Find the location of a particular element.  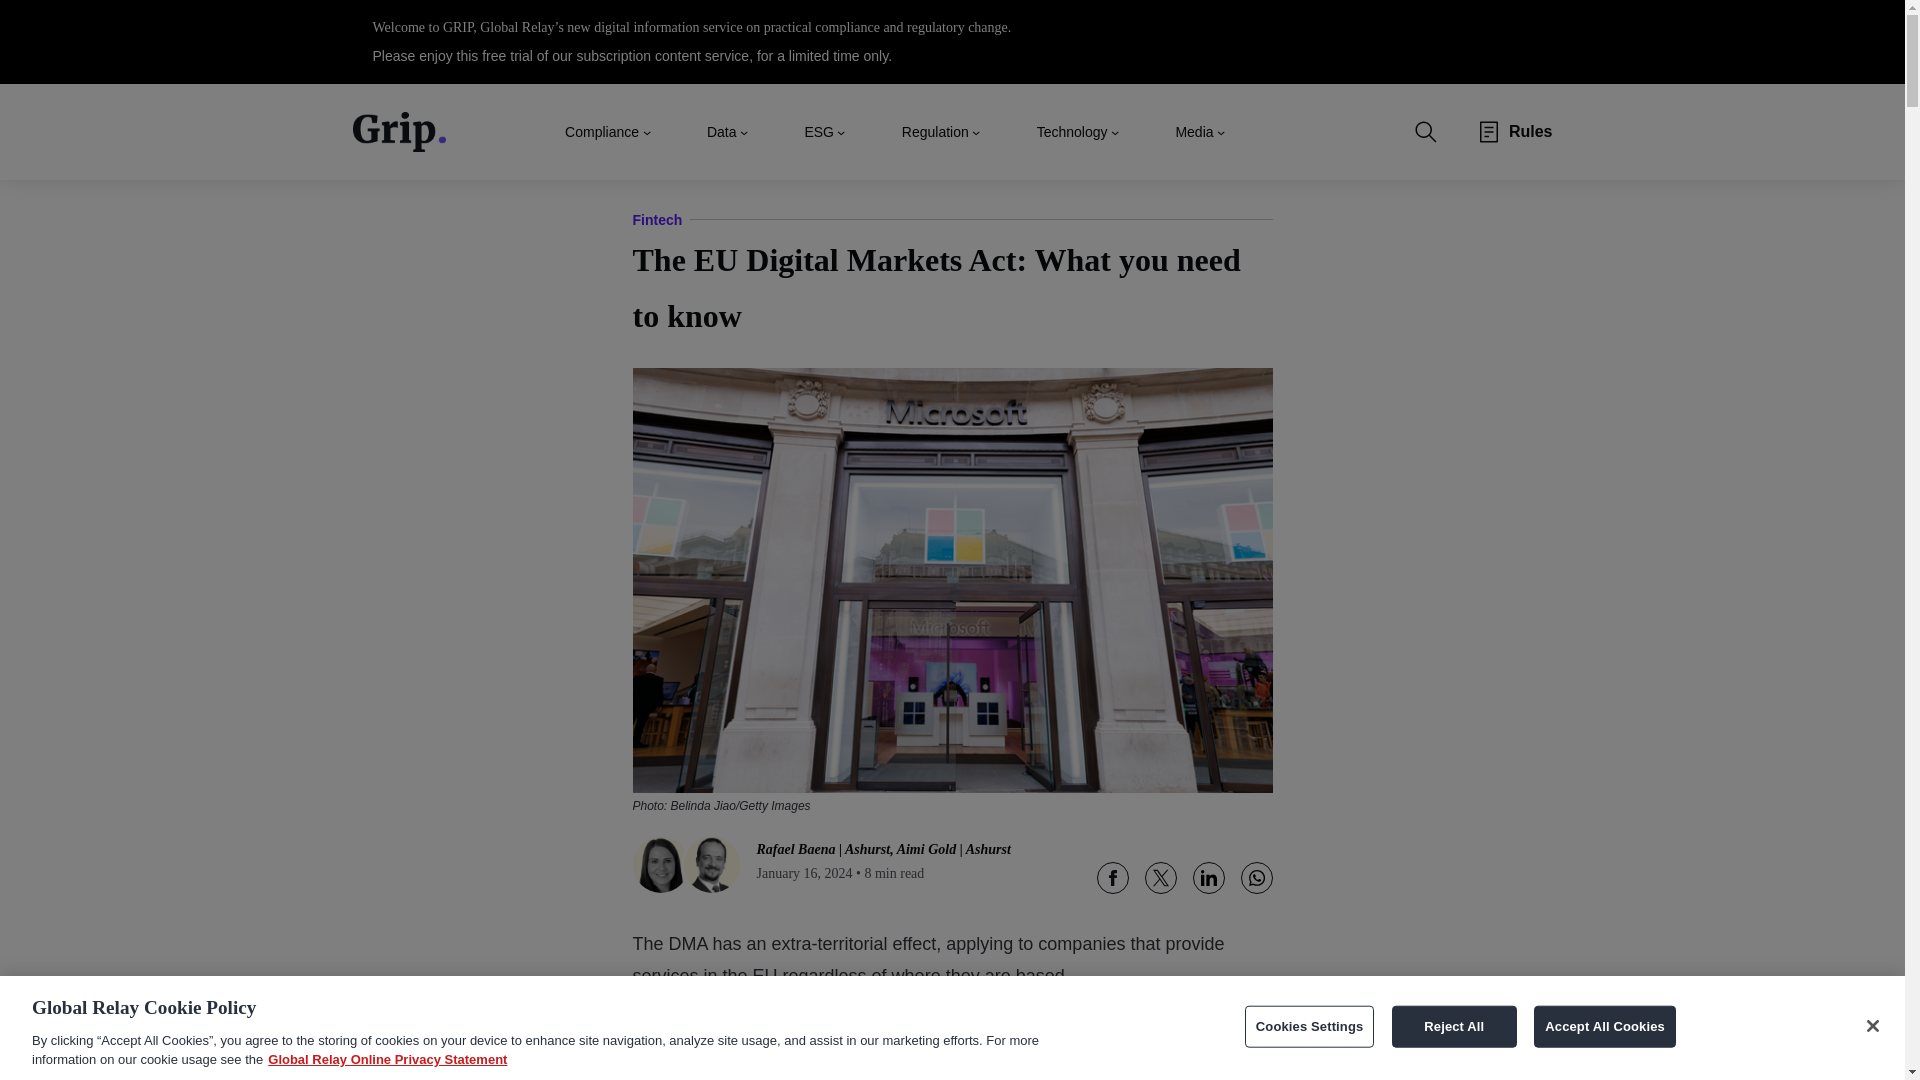

Regulation is located at coordinates (936, 131).